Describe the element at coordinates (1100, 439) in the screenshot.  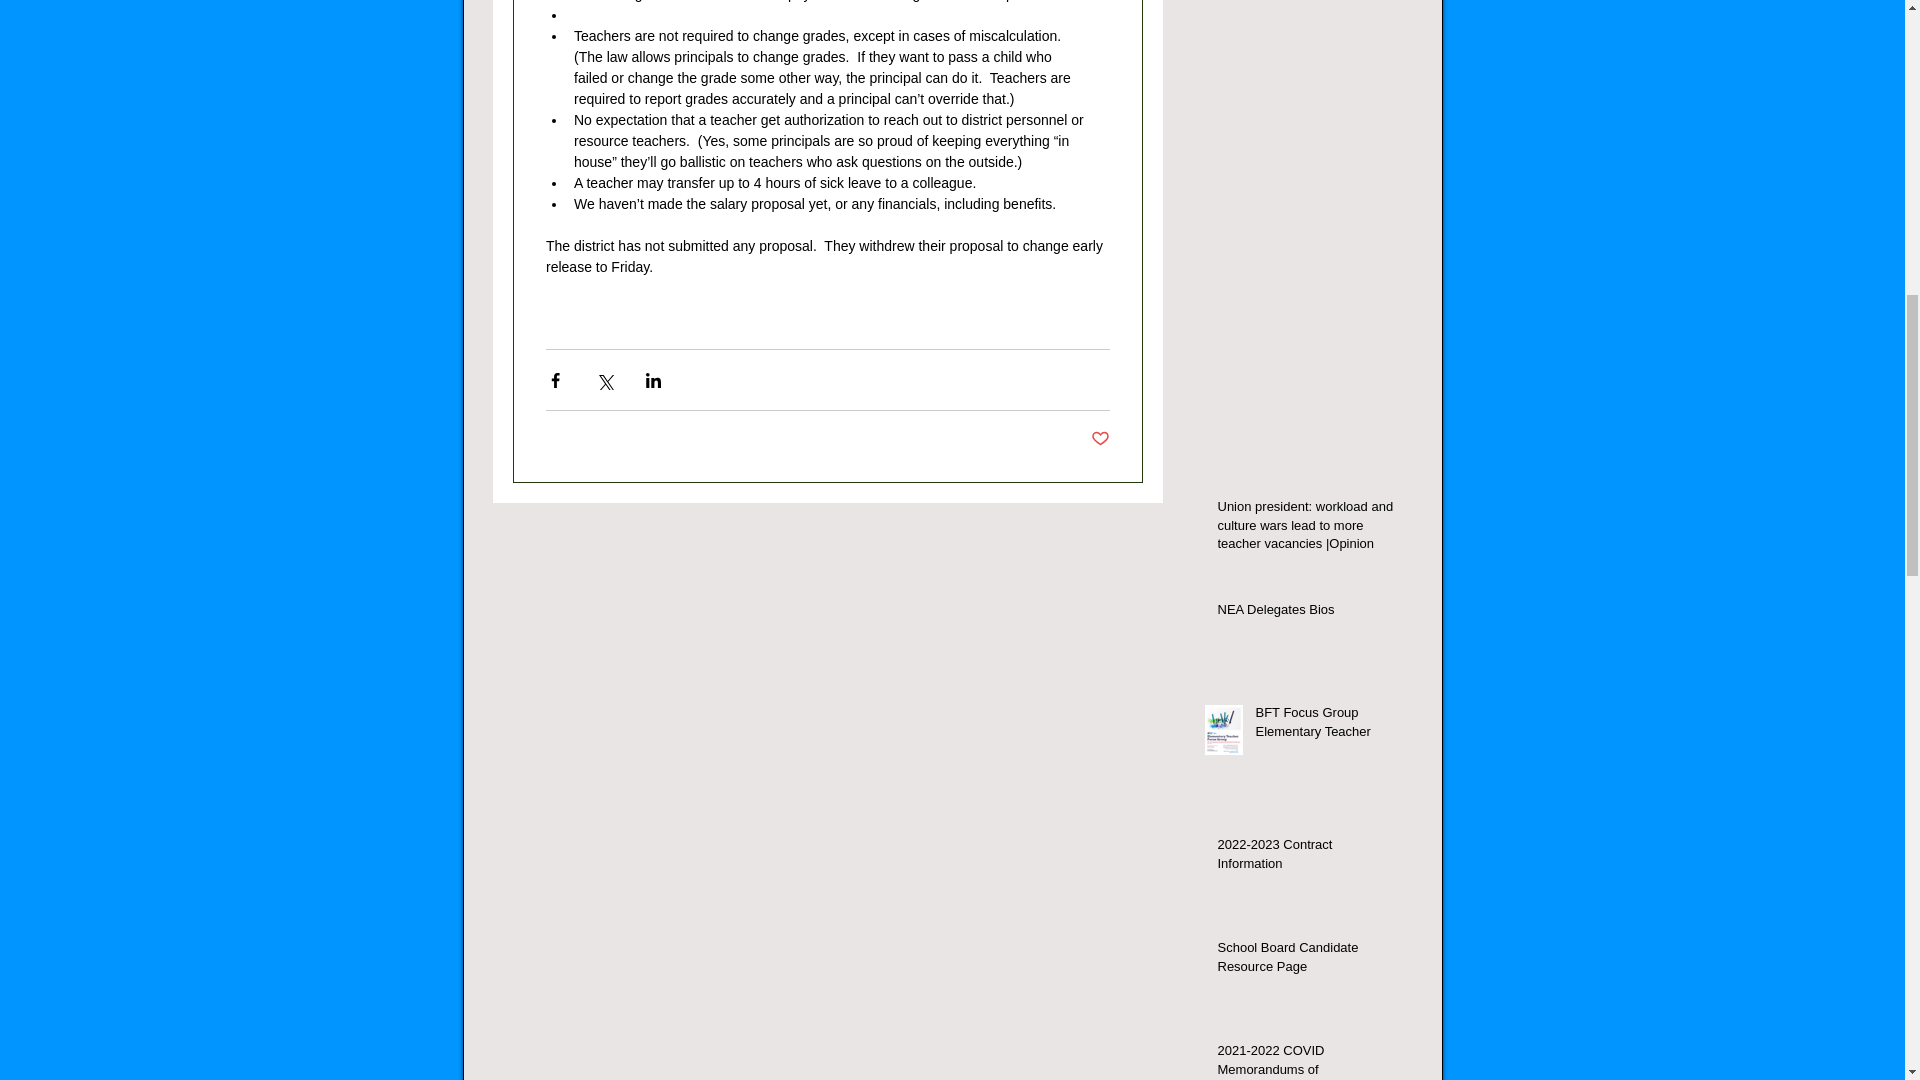
I see `Post not marked as liked` at that location.